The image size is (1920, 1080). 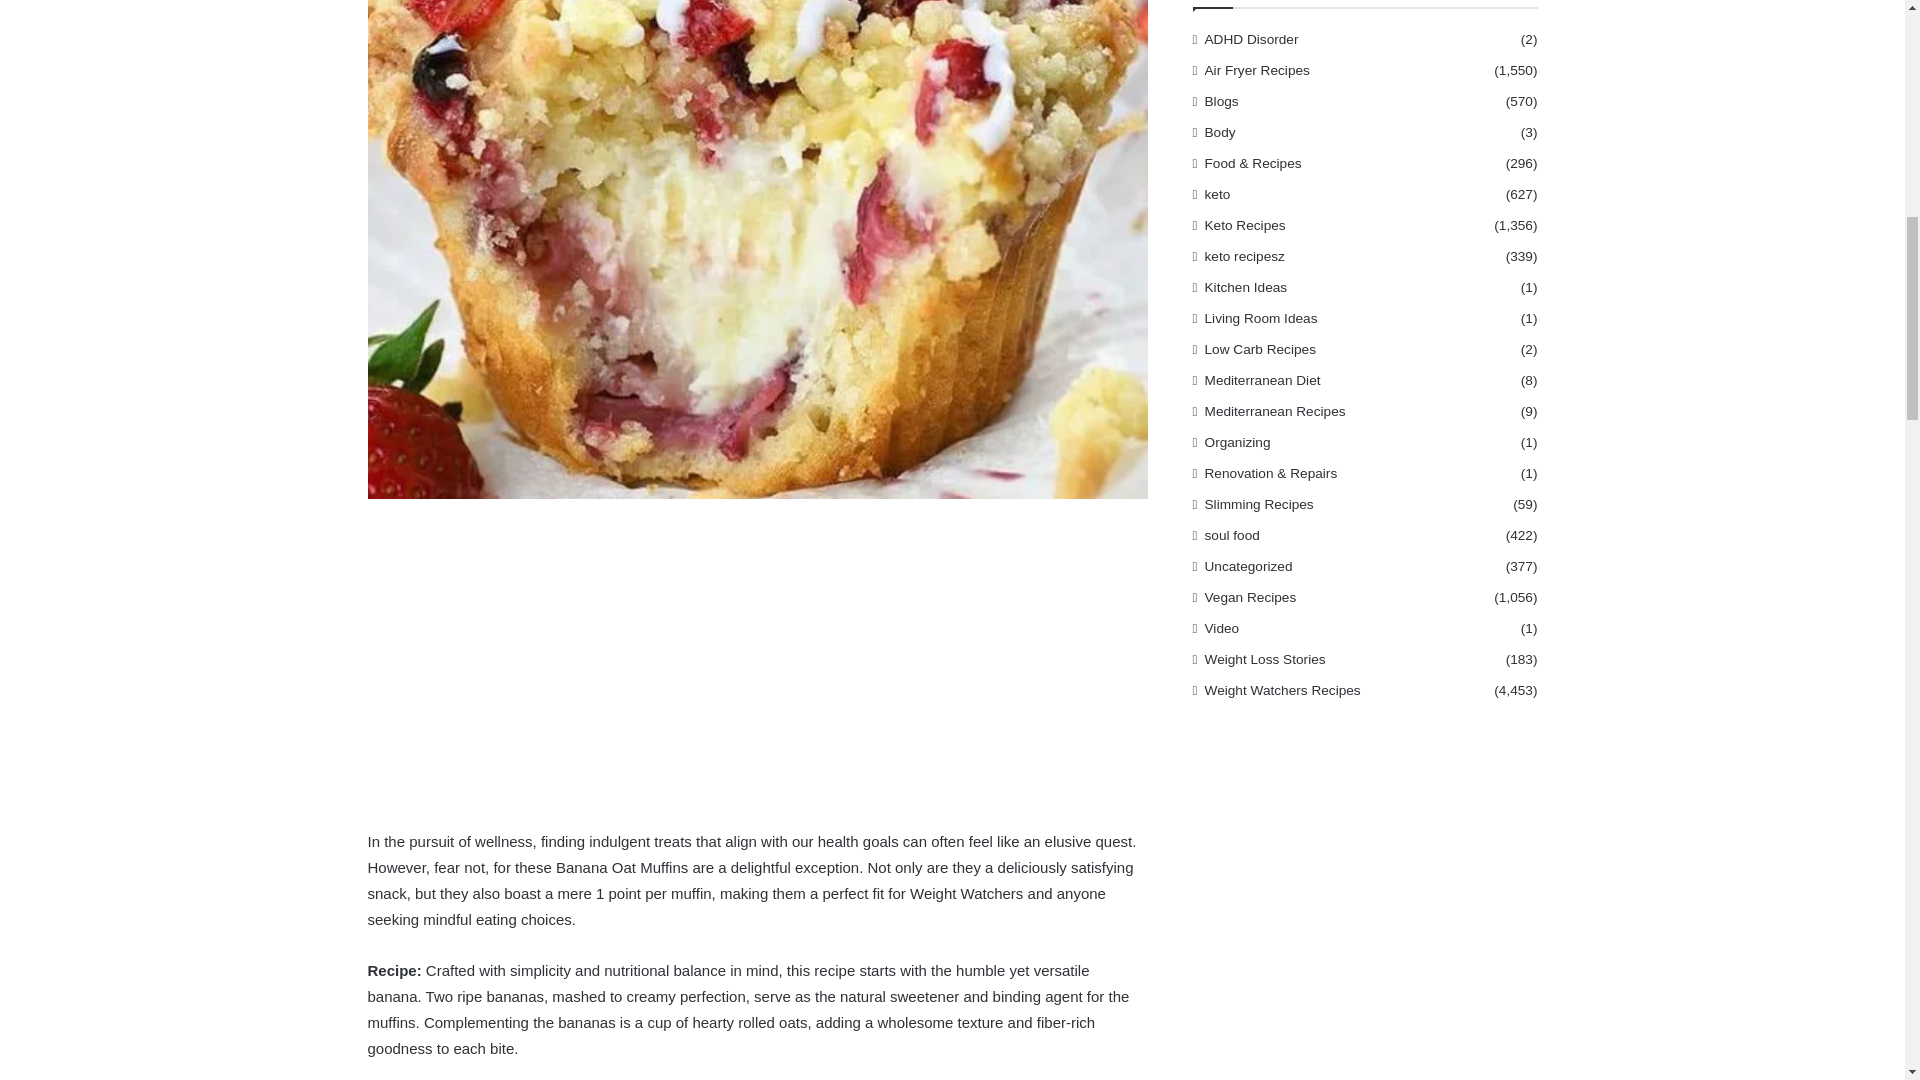 What do you see at coordinates (1257, 70) in the screenshot?
I see `Air Fryer Recipes` at bounding box center [1257, 70].